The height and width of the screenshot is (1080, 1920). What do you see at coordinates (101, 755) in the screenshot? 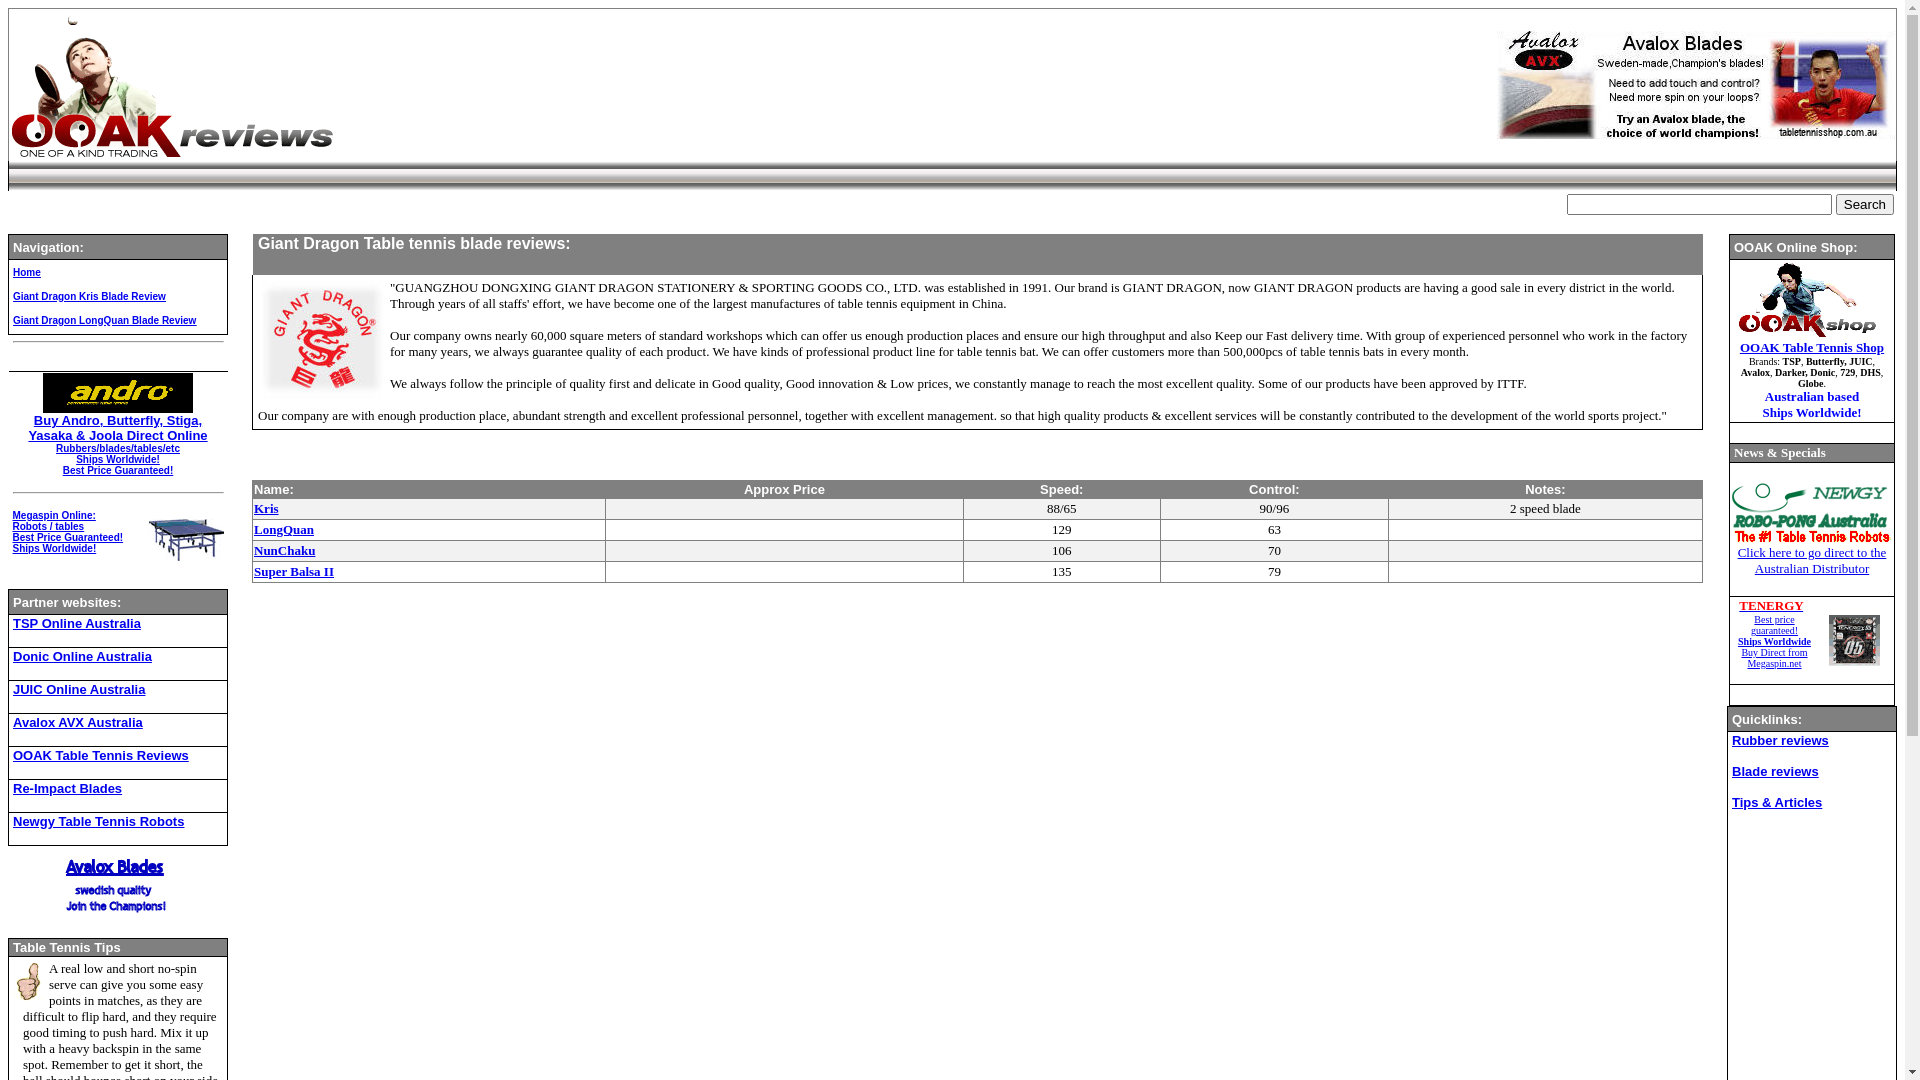
I see `OOAK Table Tennis Reviews` at bounding box center [101, 755].